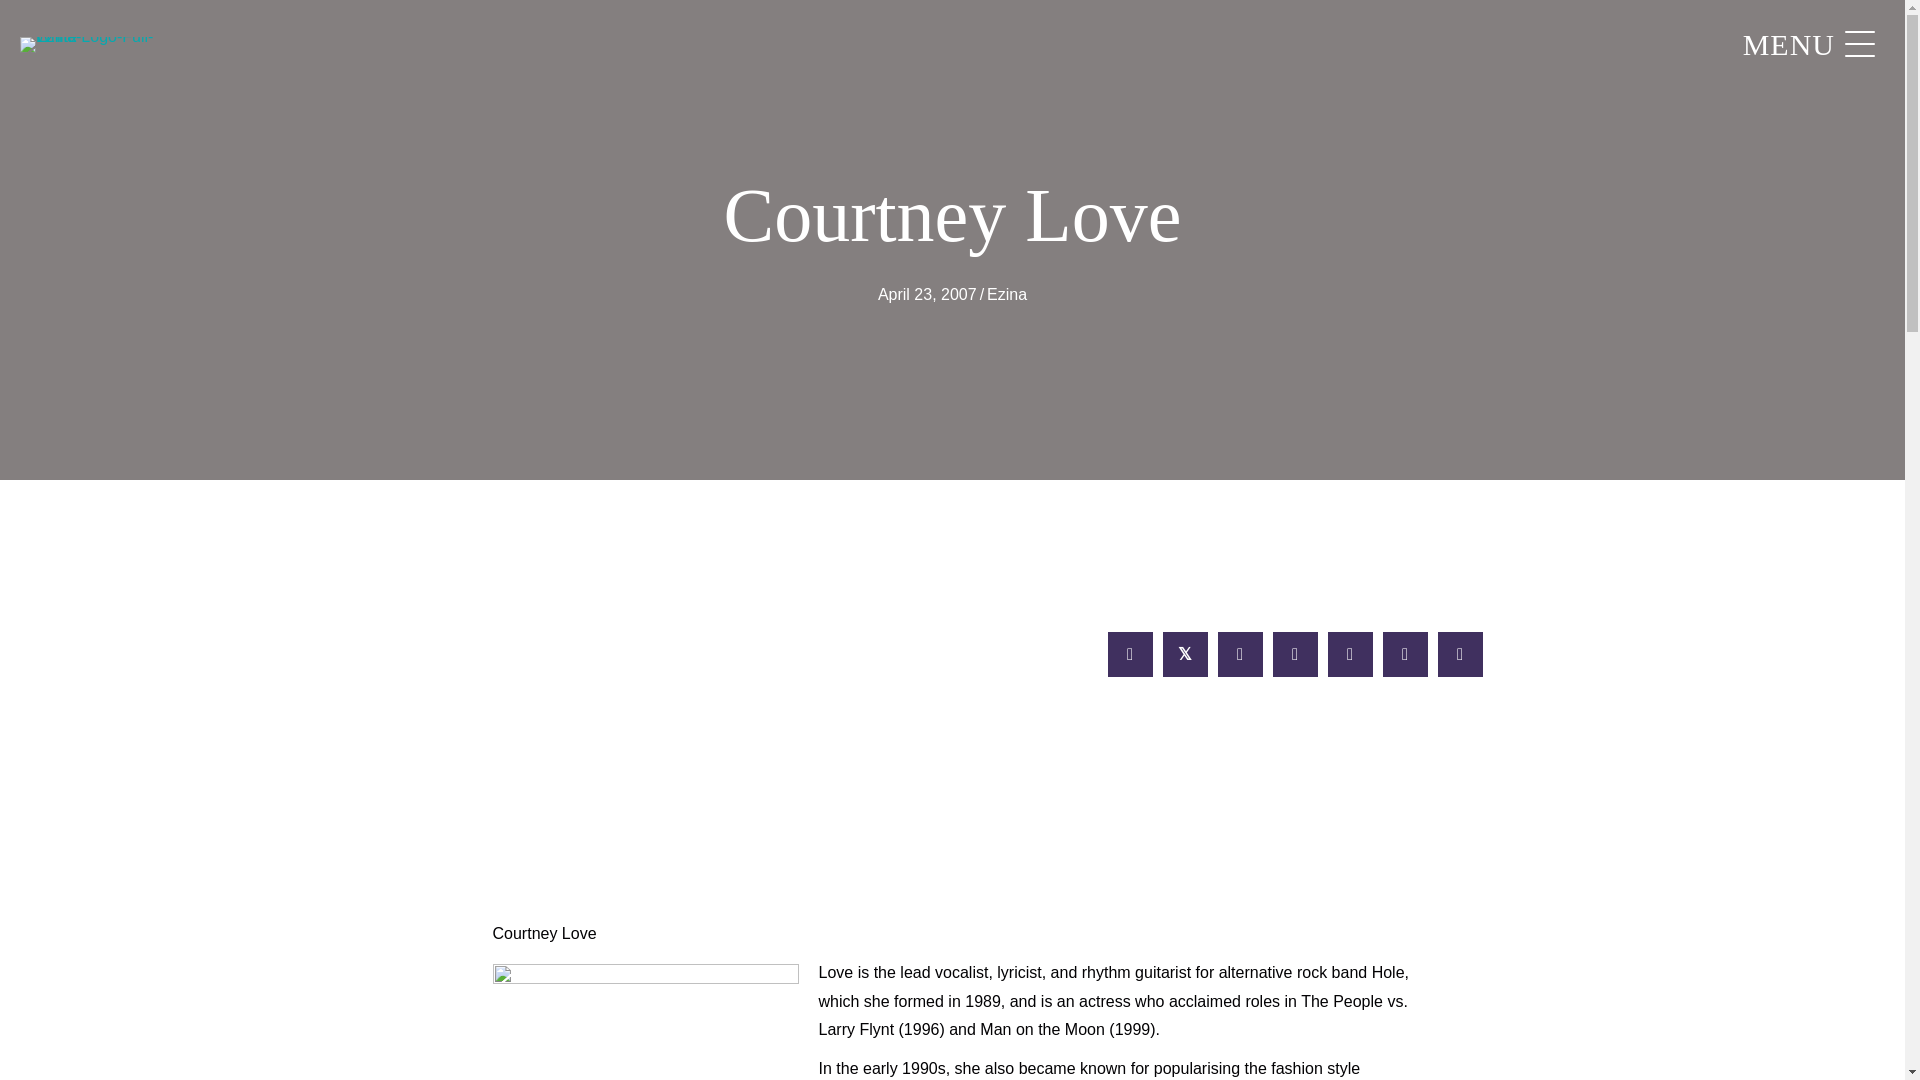 Image resolution: width=1920 pixels, height=1080 pixels. What do you see at coordinates (1006, 294) in the screenshot?
I see `Ezina` at bounding box center [1006, 294].